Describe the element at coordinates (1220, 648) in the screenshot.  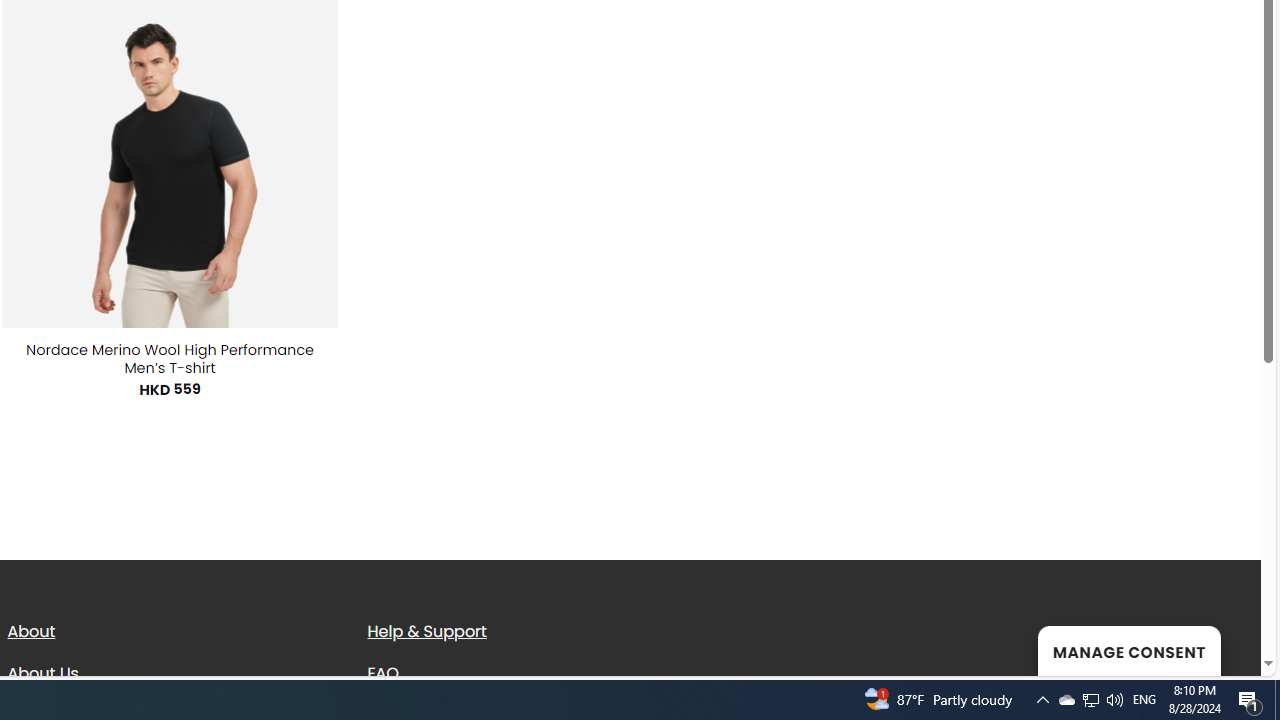
I see `Go to top` at that location.